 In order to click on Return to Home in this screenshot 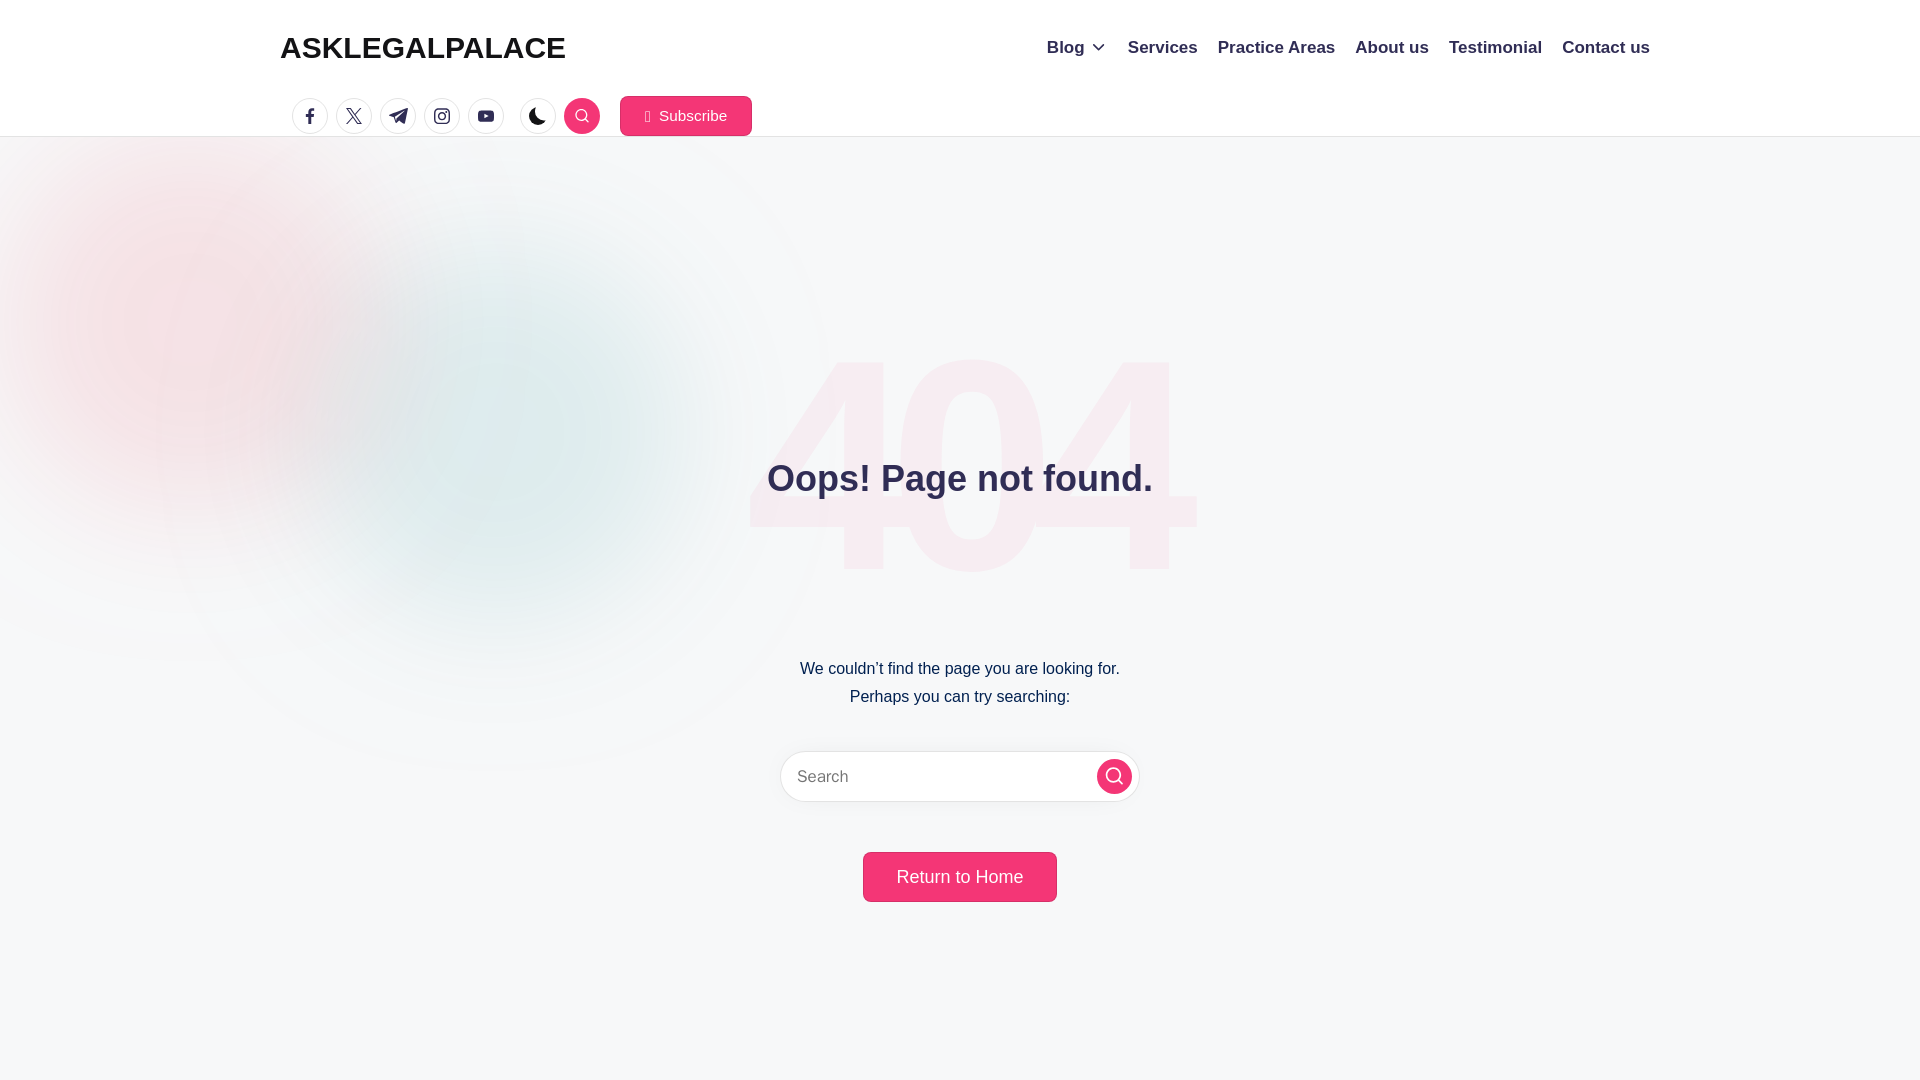, I will do `click(959, 876)`.